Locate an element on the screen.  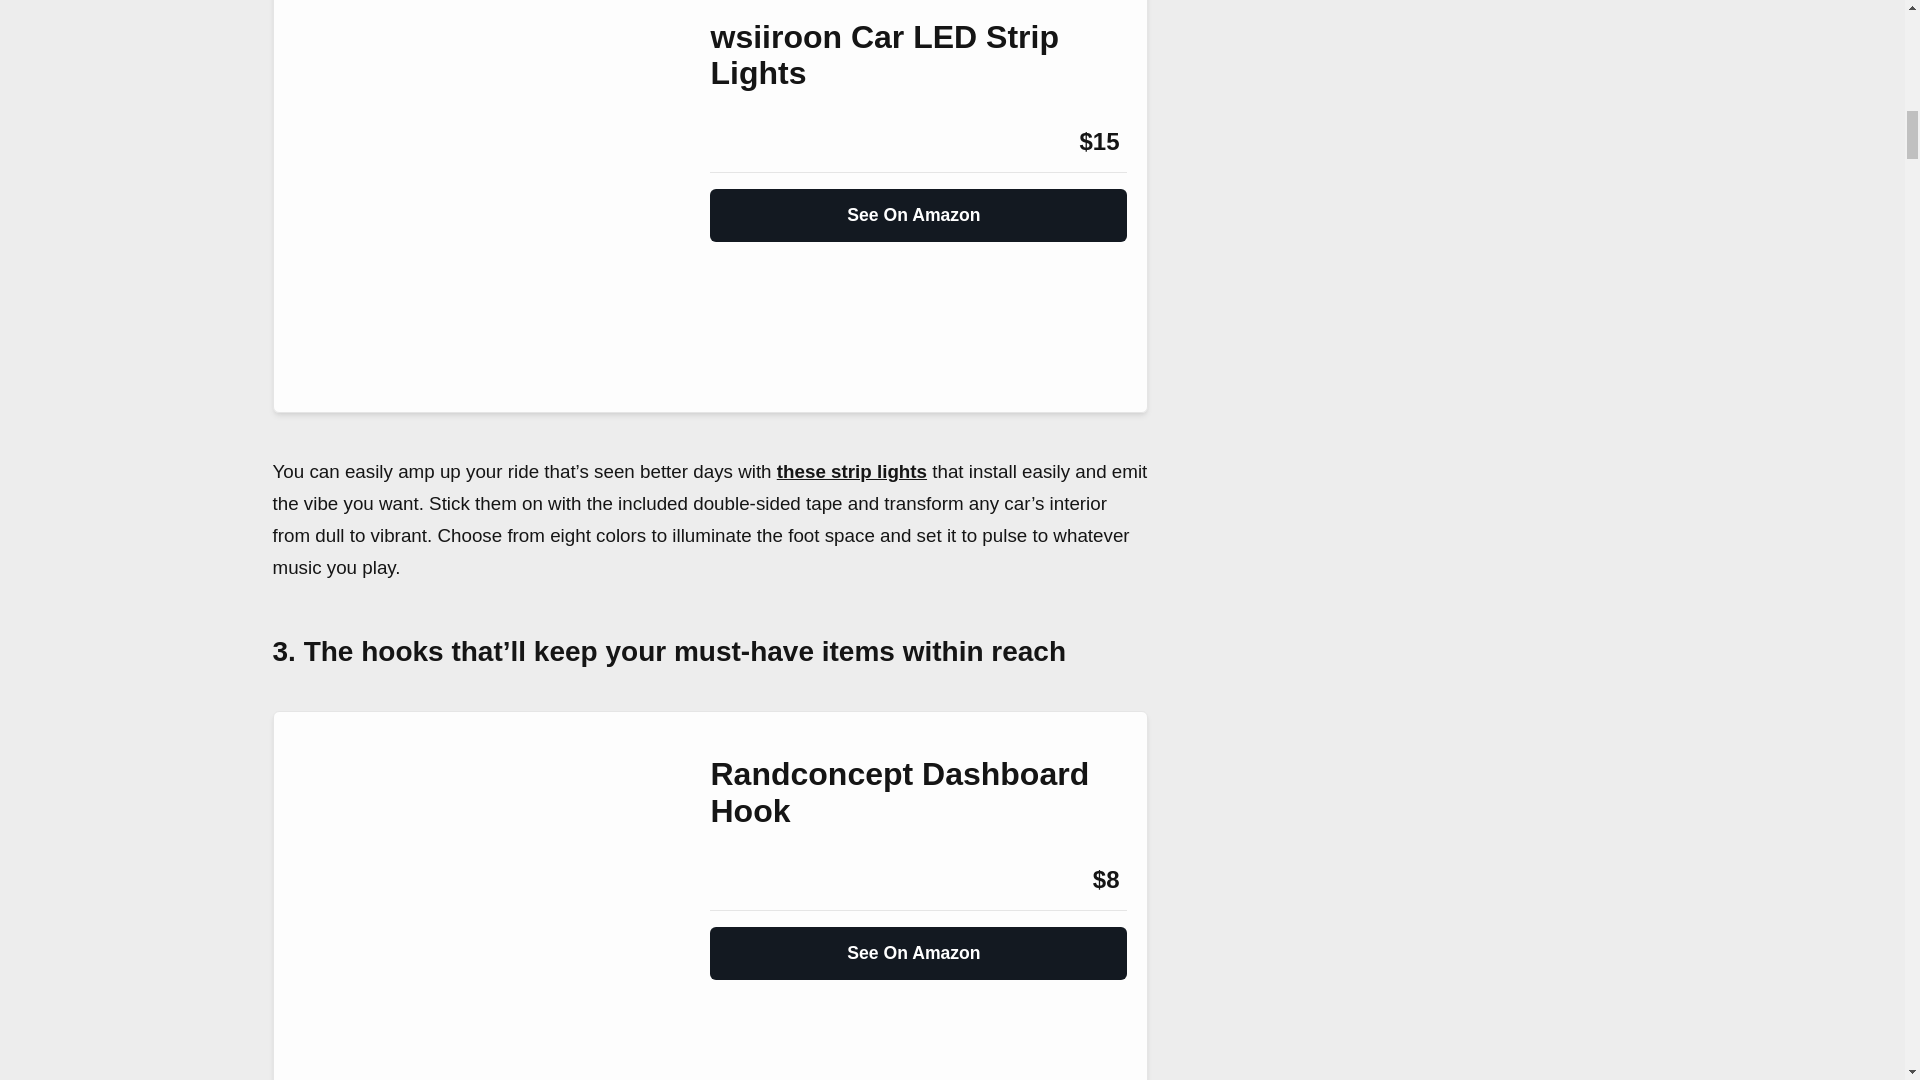
See On Amazon is located at coordinates (918, 944).